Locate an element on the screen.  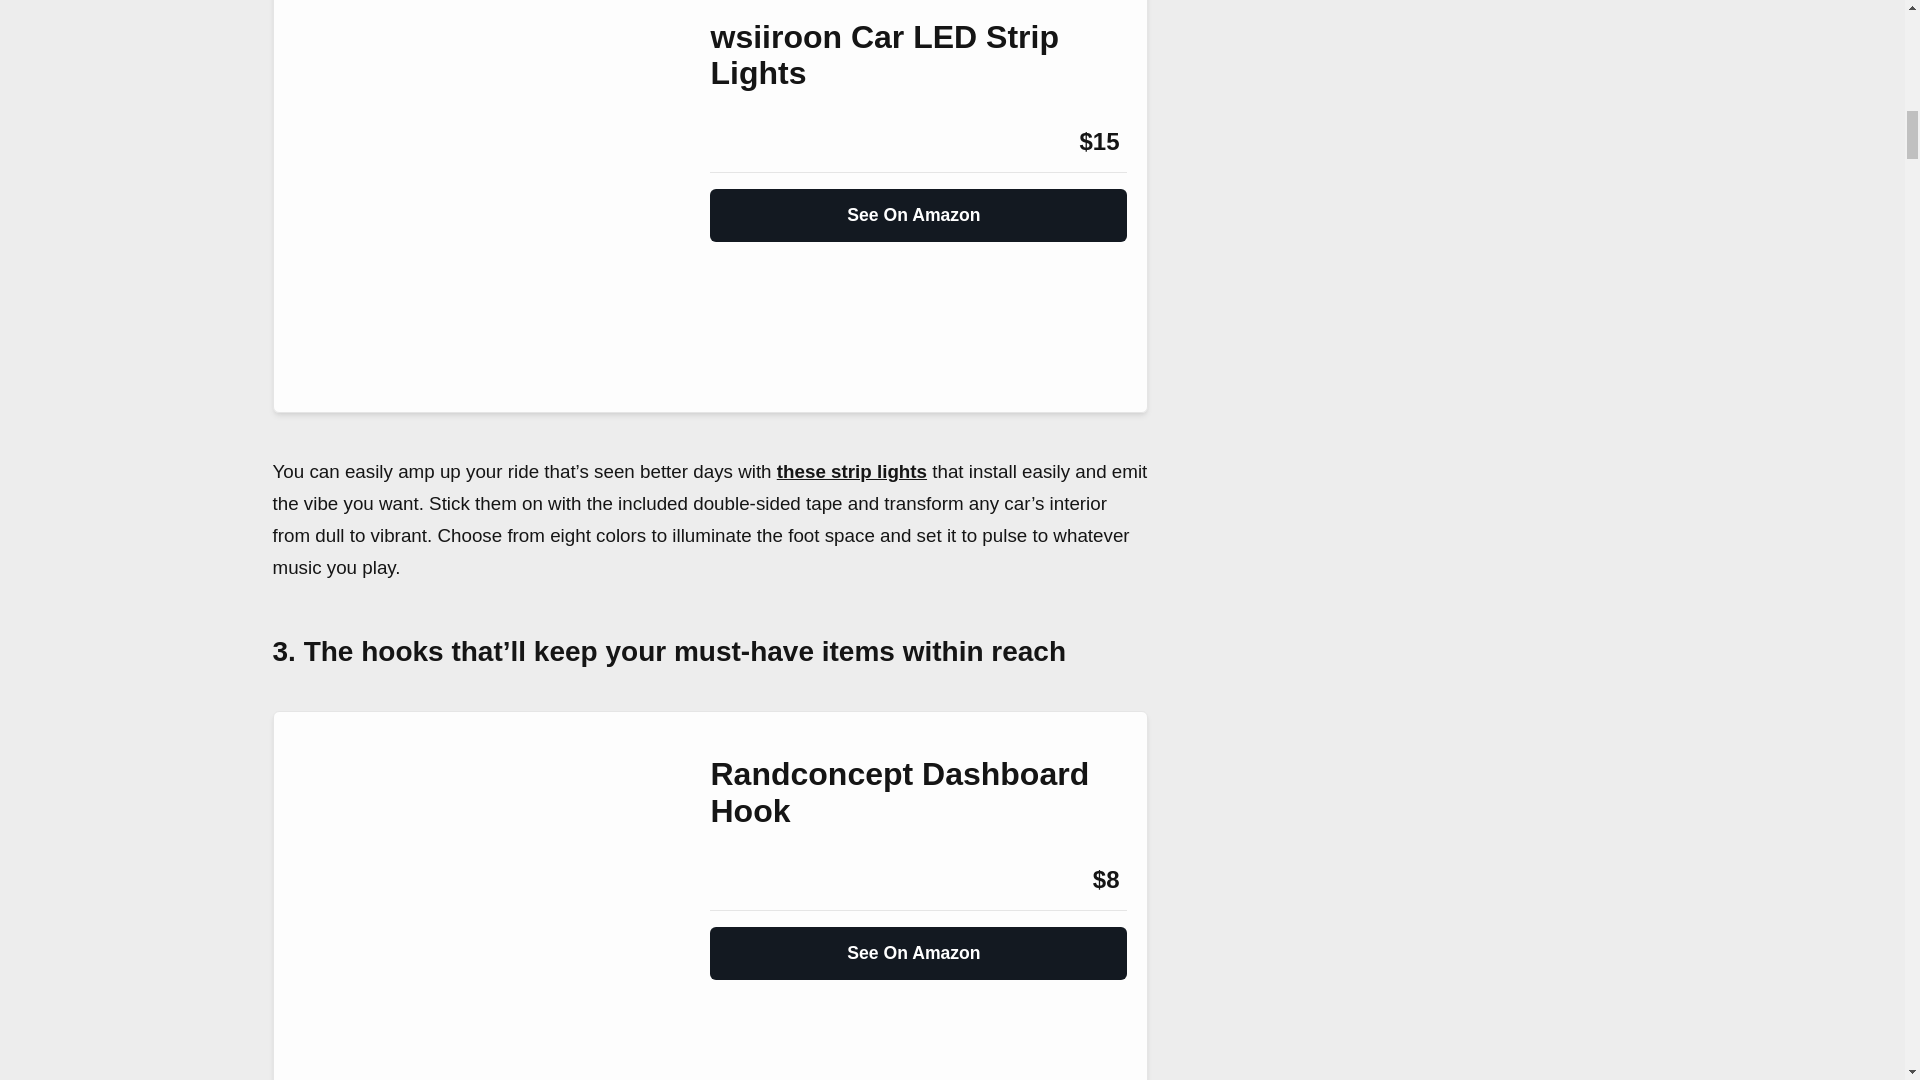
See On Amazon is located at coordinates (918, 944).